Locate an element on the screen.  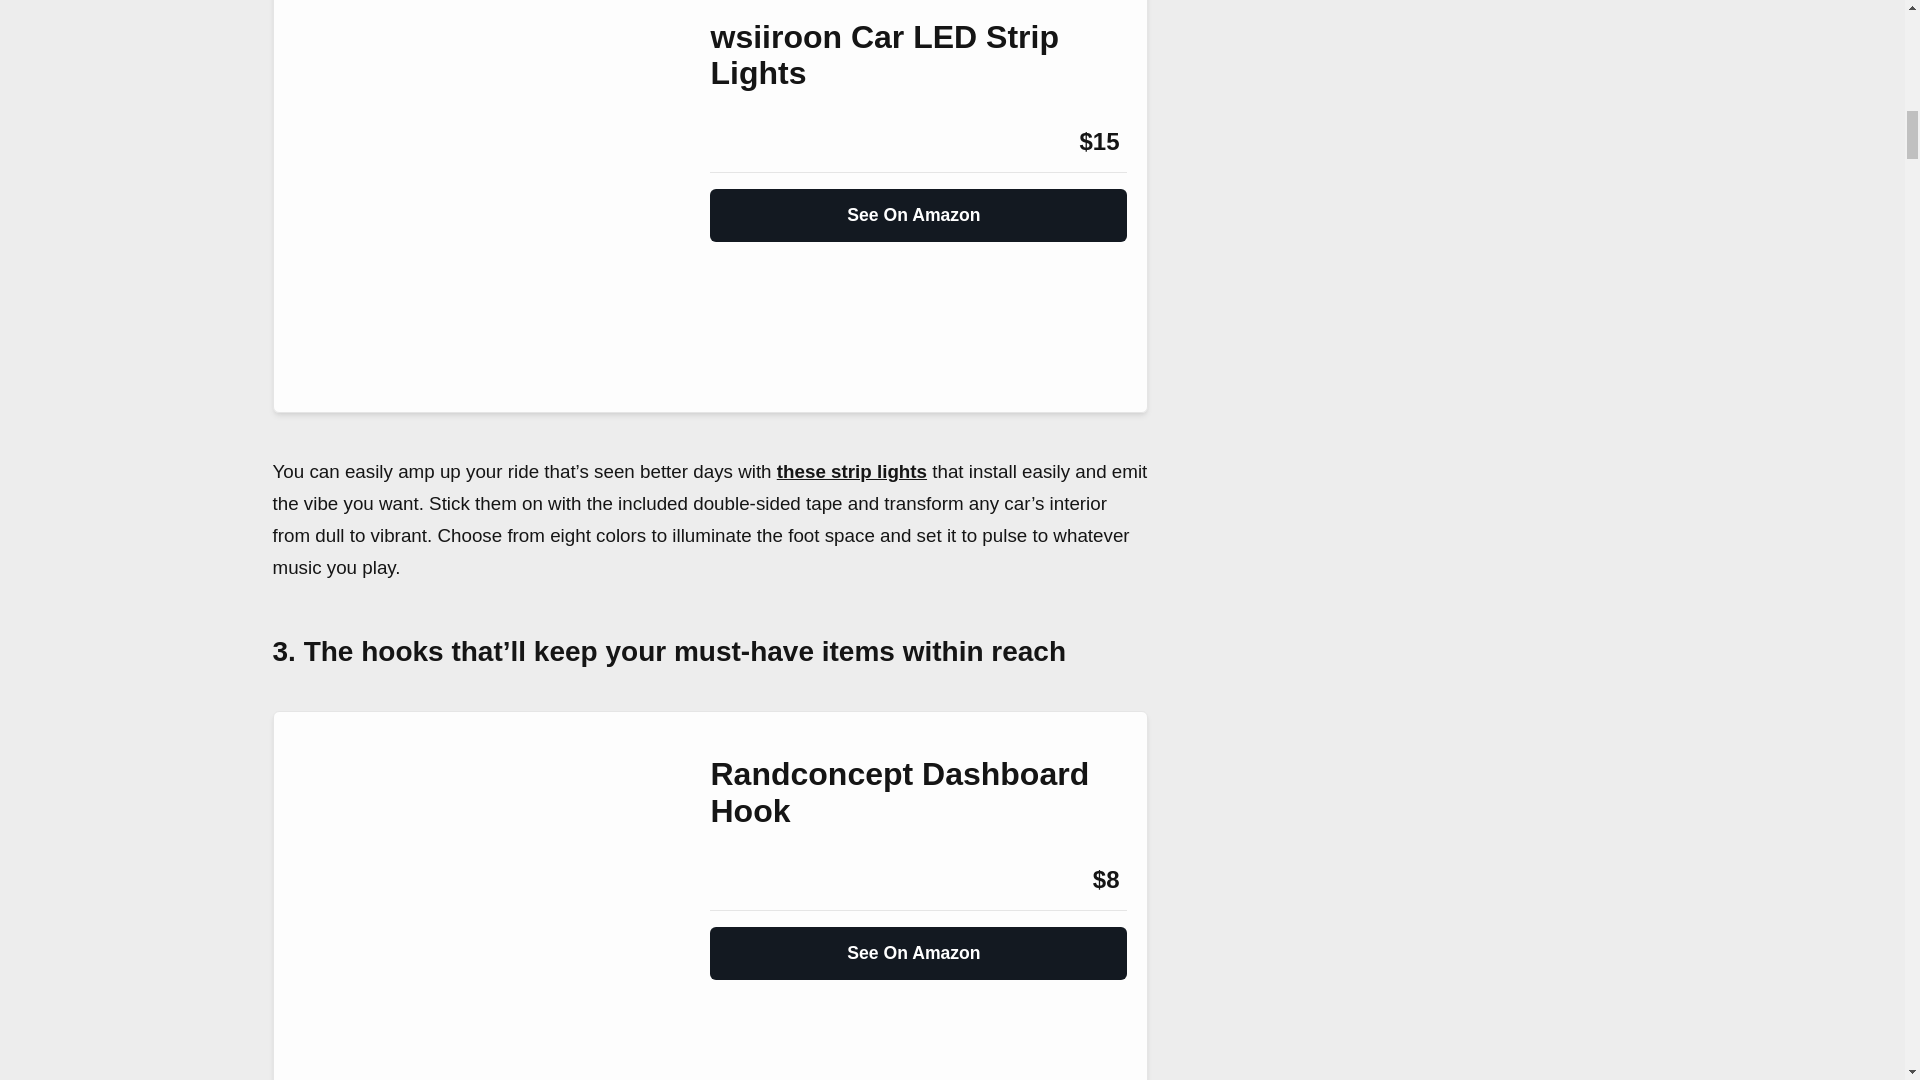
See On Amazon is located at coordinates (918, 944).